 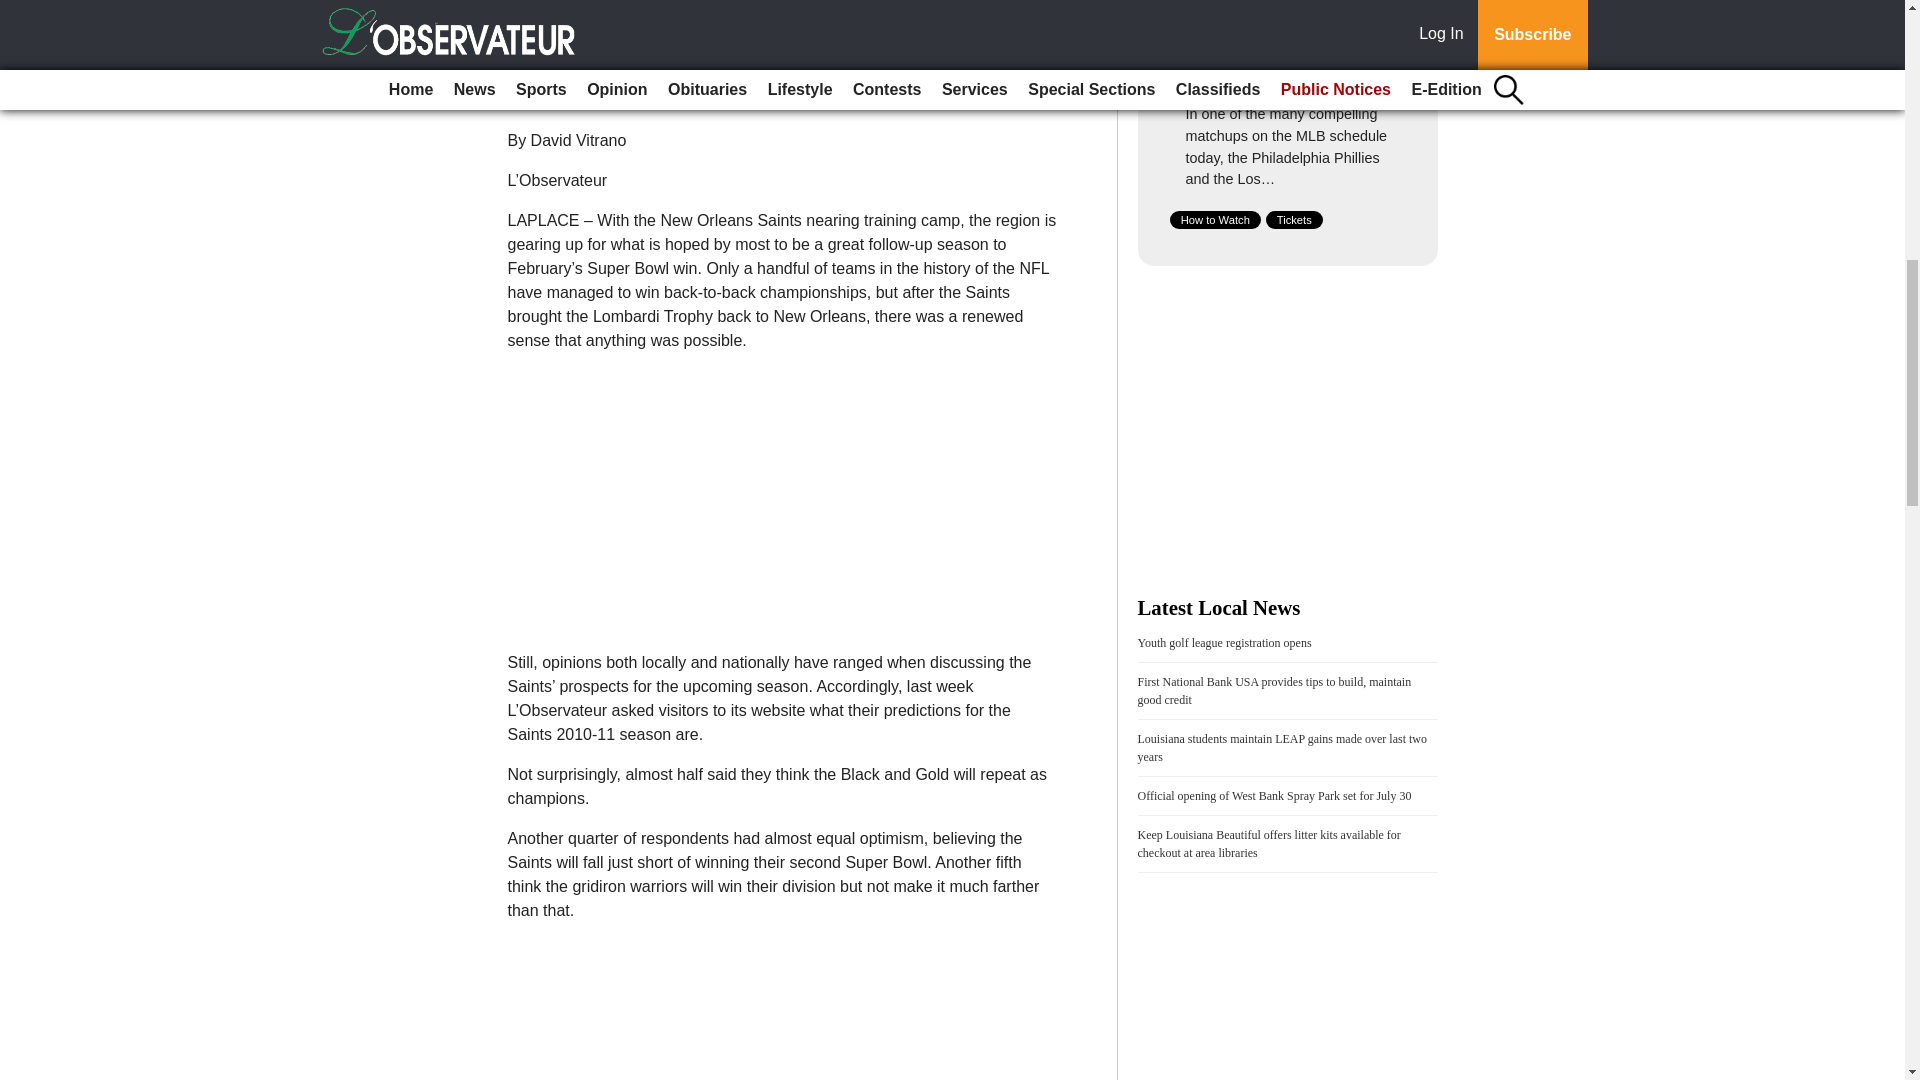 What do you see at coordinates (1224, 643) in the screenshot?
I see `Youth golf league registration opens` at bounding box center [1224, 643].